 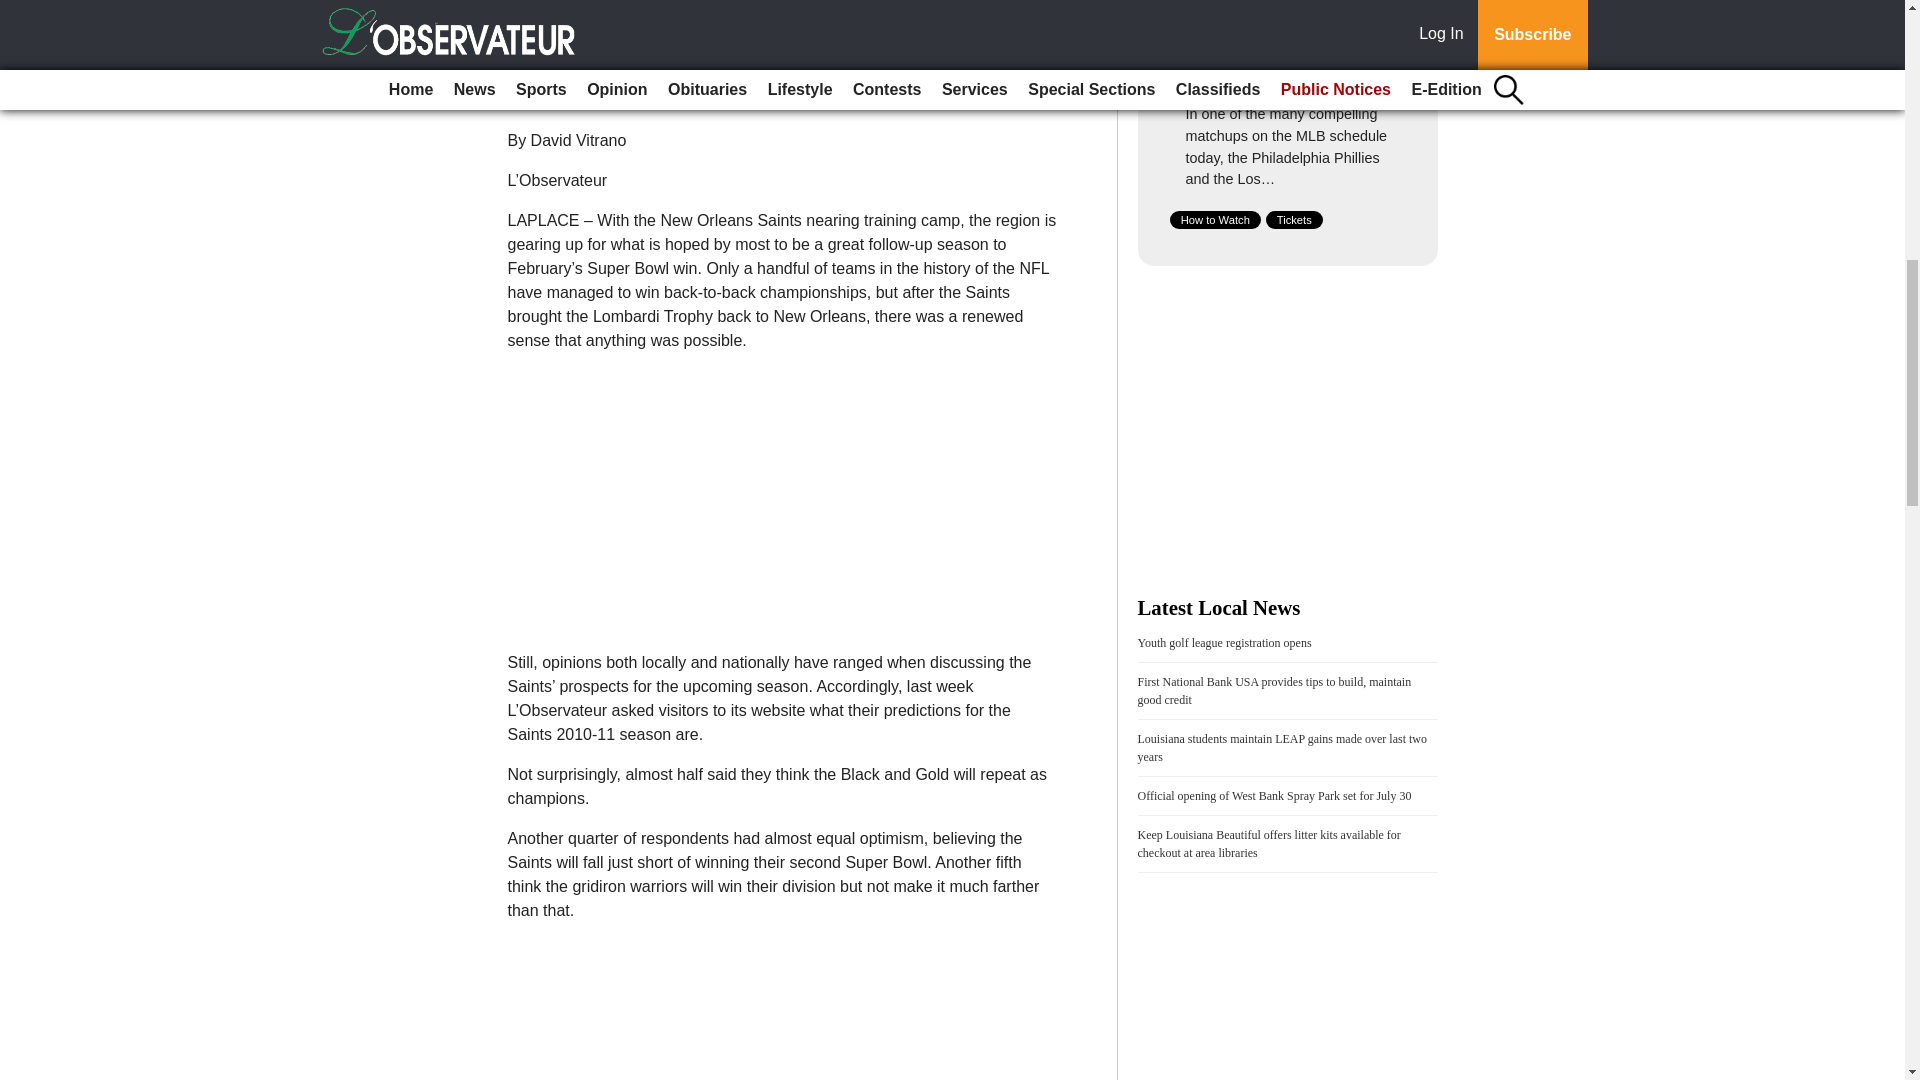 What do you see at coordinates (1224, 643) in the screenshot?
I see `Youth golf league registration opens` at bounding box center [1224, 643].